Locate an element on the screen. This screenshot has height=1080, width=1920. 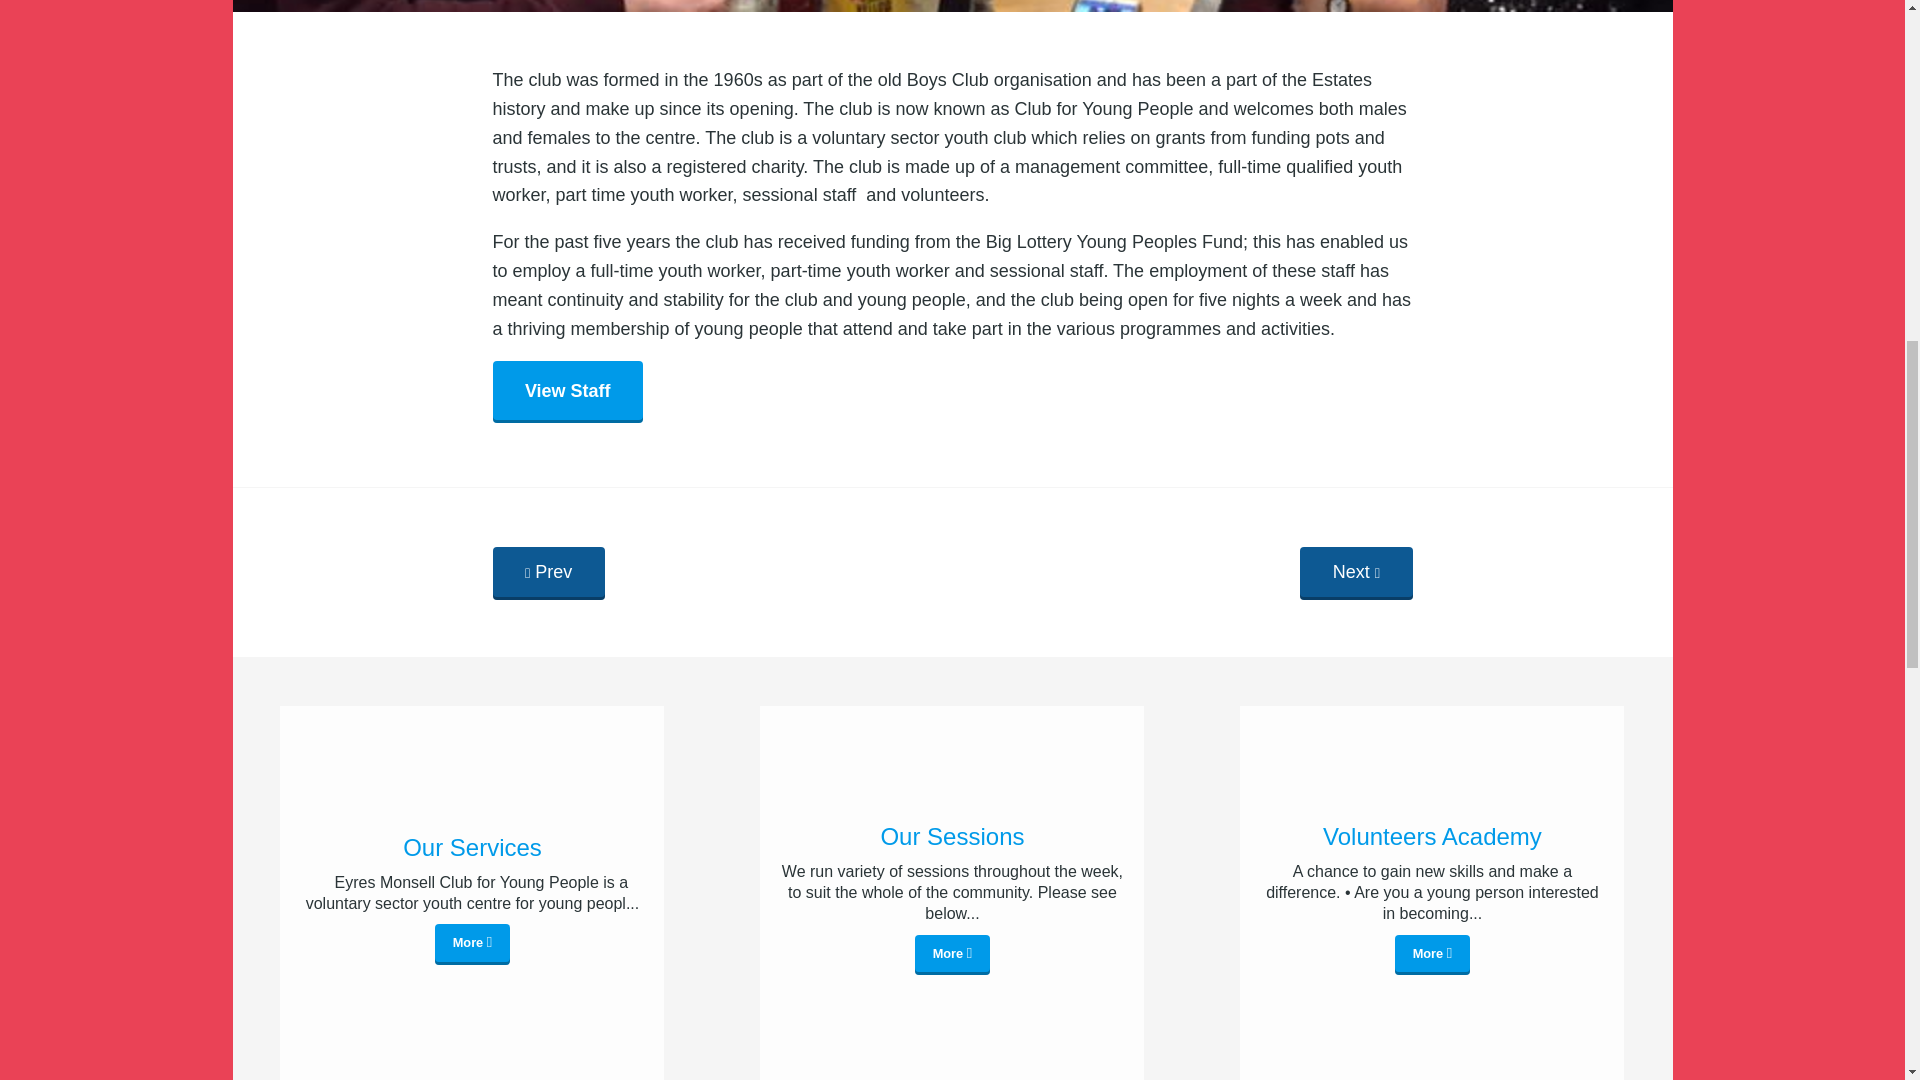
Volunteers Academy is located at coordinates (1431, 836).